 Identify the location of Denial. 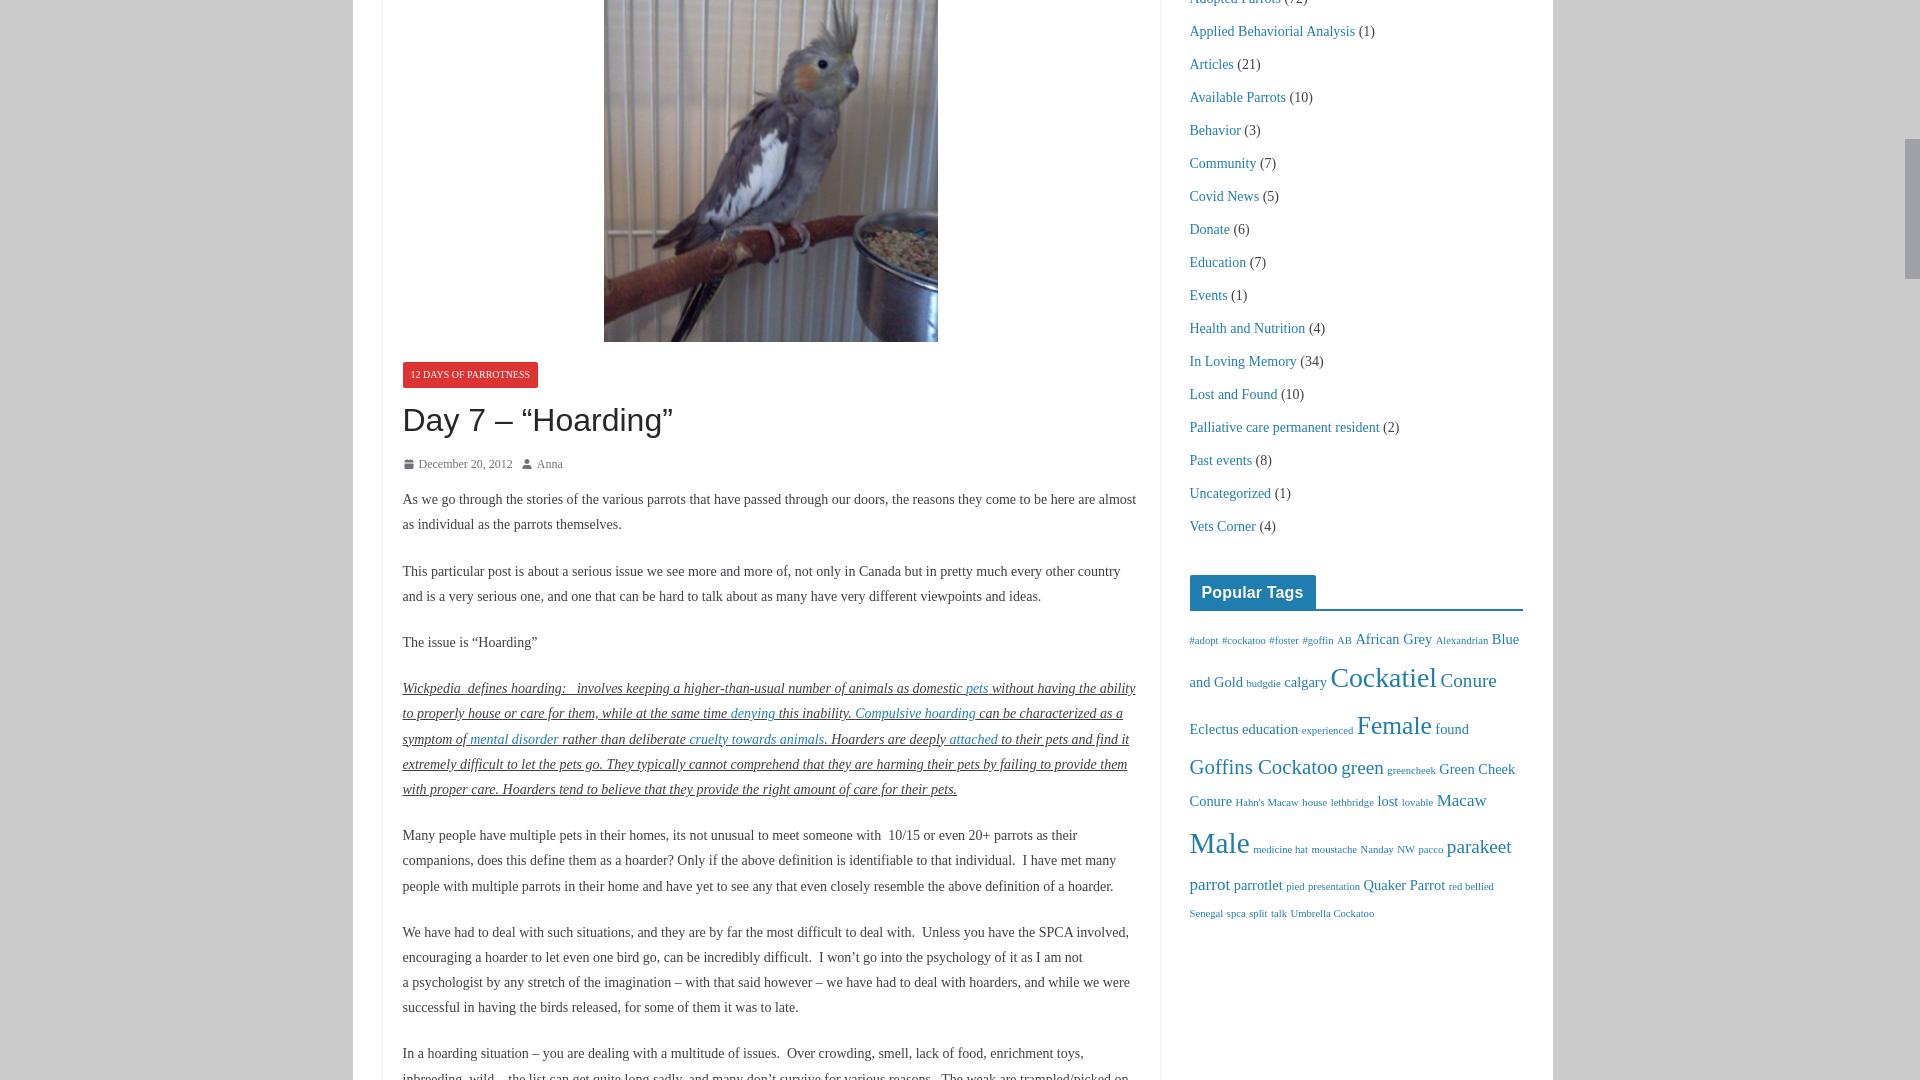
(753, 714).